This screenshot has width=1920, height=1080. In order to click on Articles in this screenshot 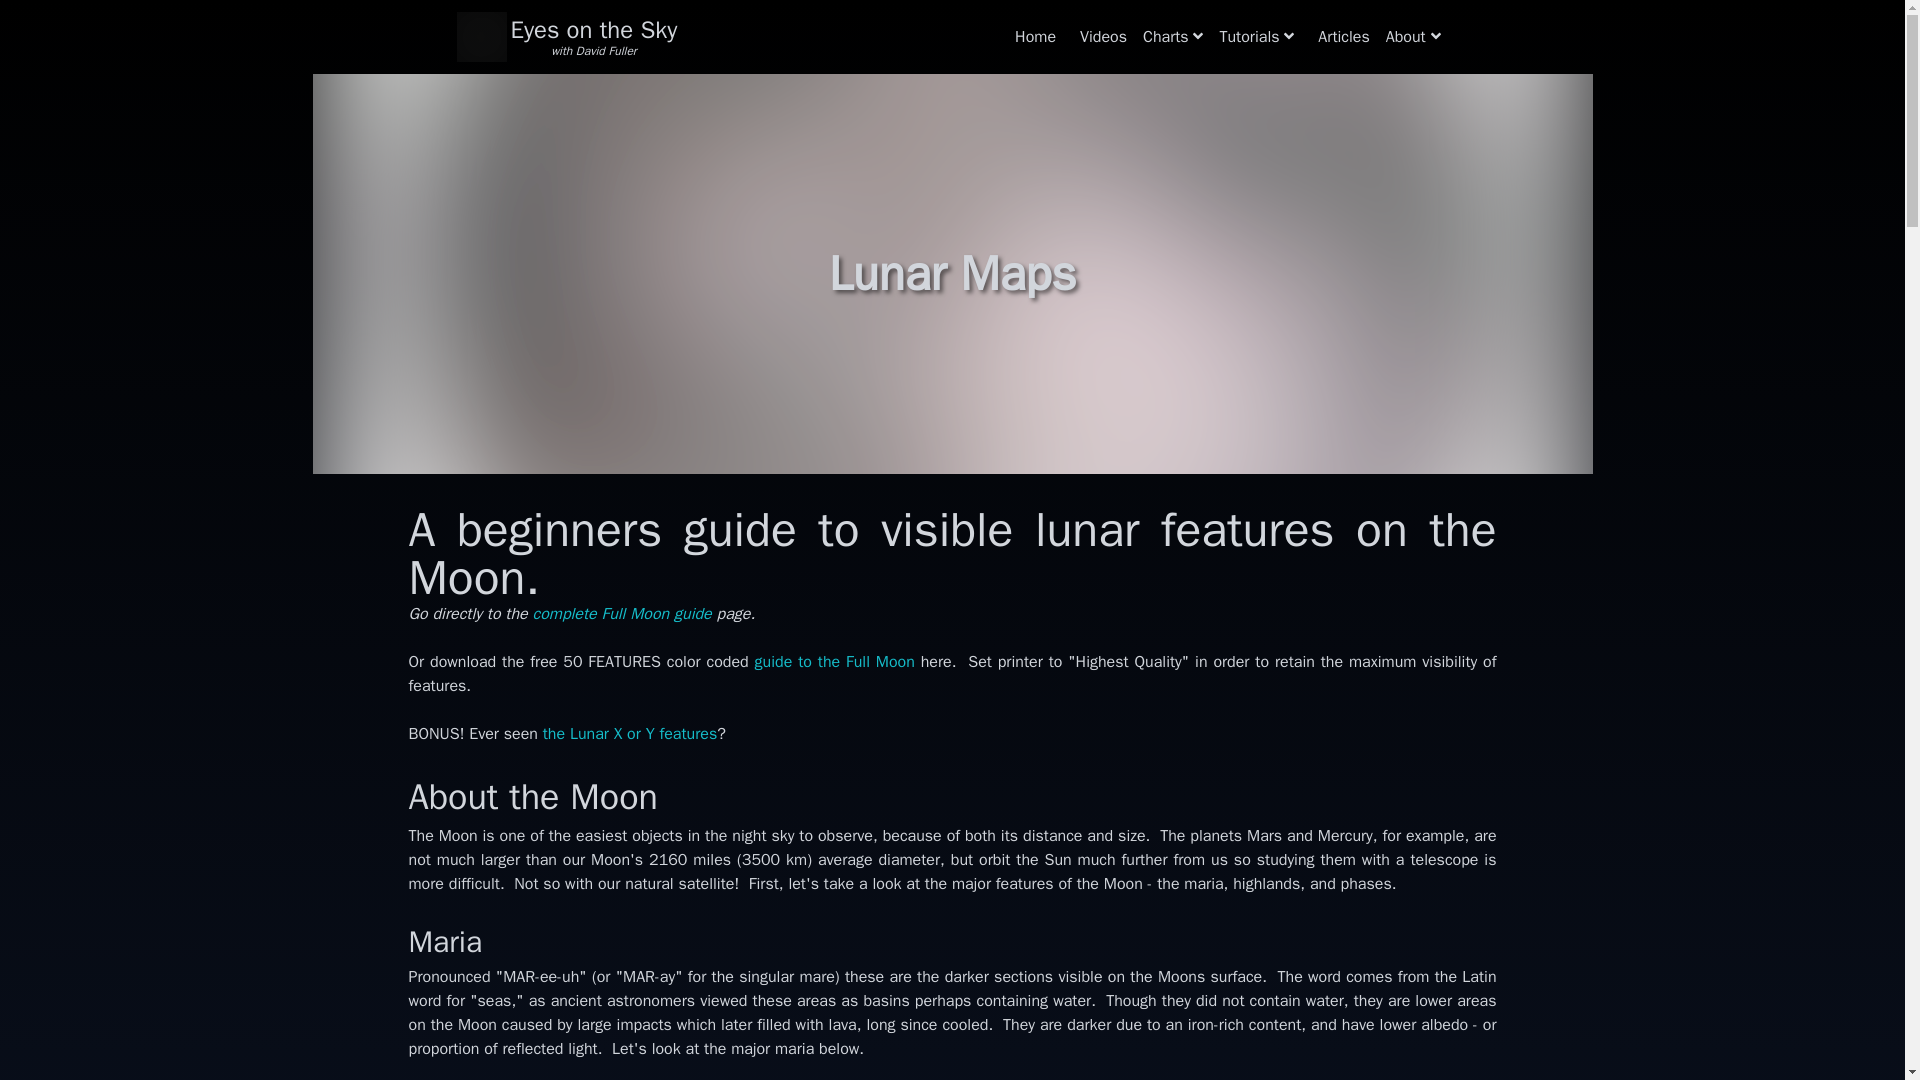, I will do `click(1342, 36)`.